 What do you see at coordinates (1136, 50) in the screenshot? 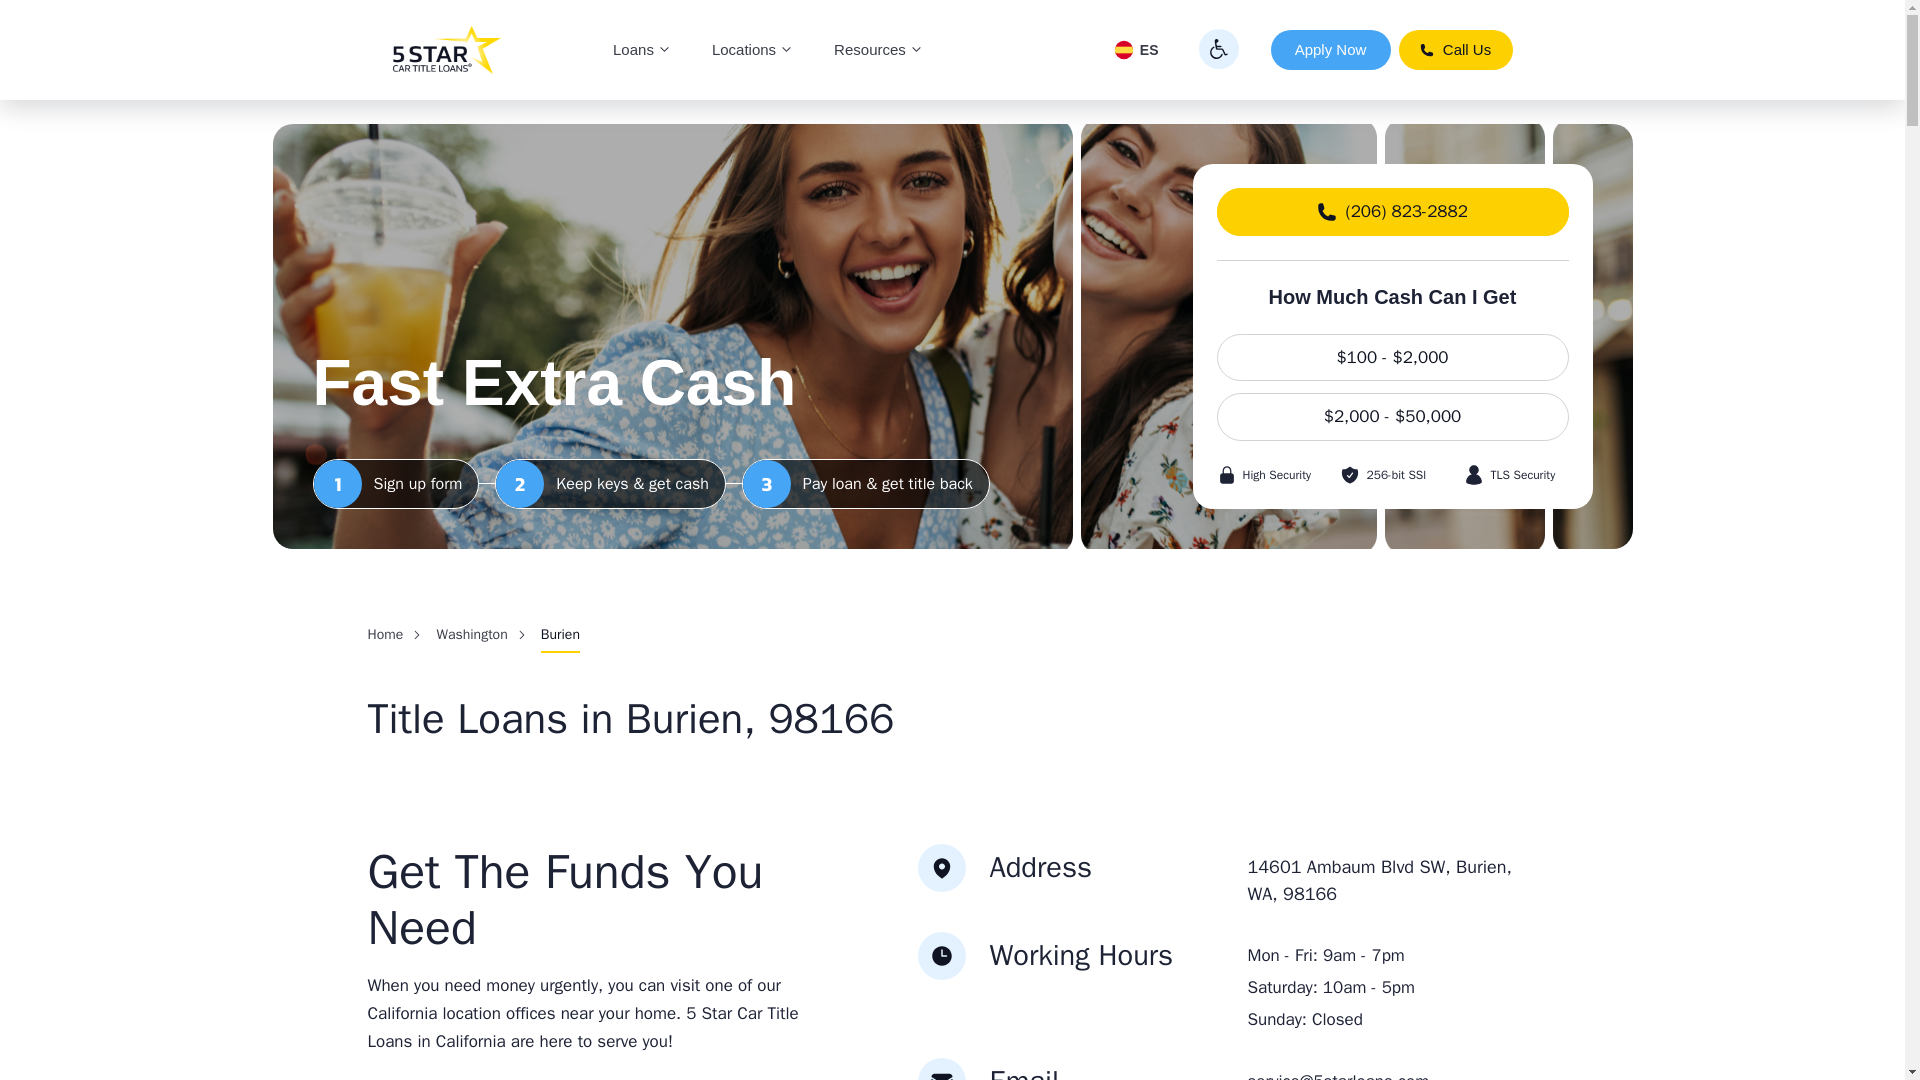
I see `ES` at bounding box center [1136, 50].